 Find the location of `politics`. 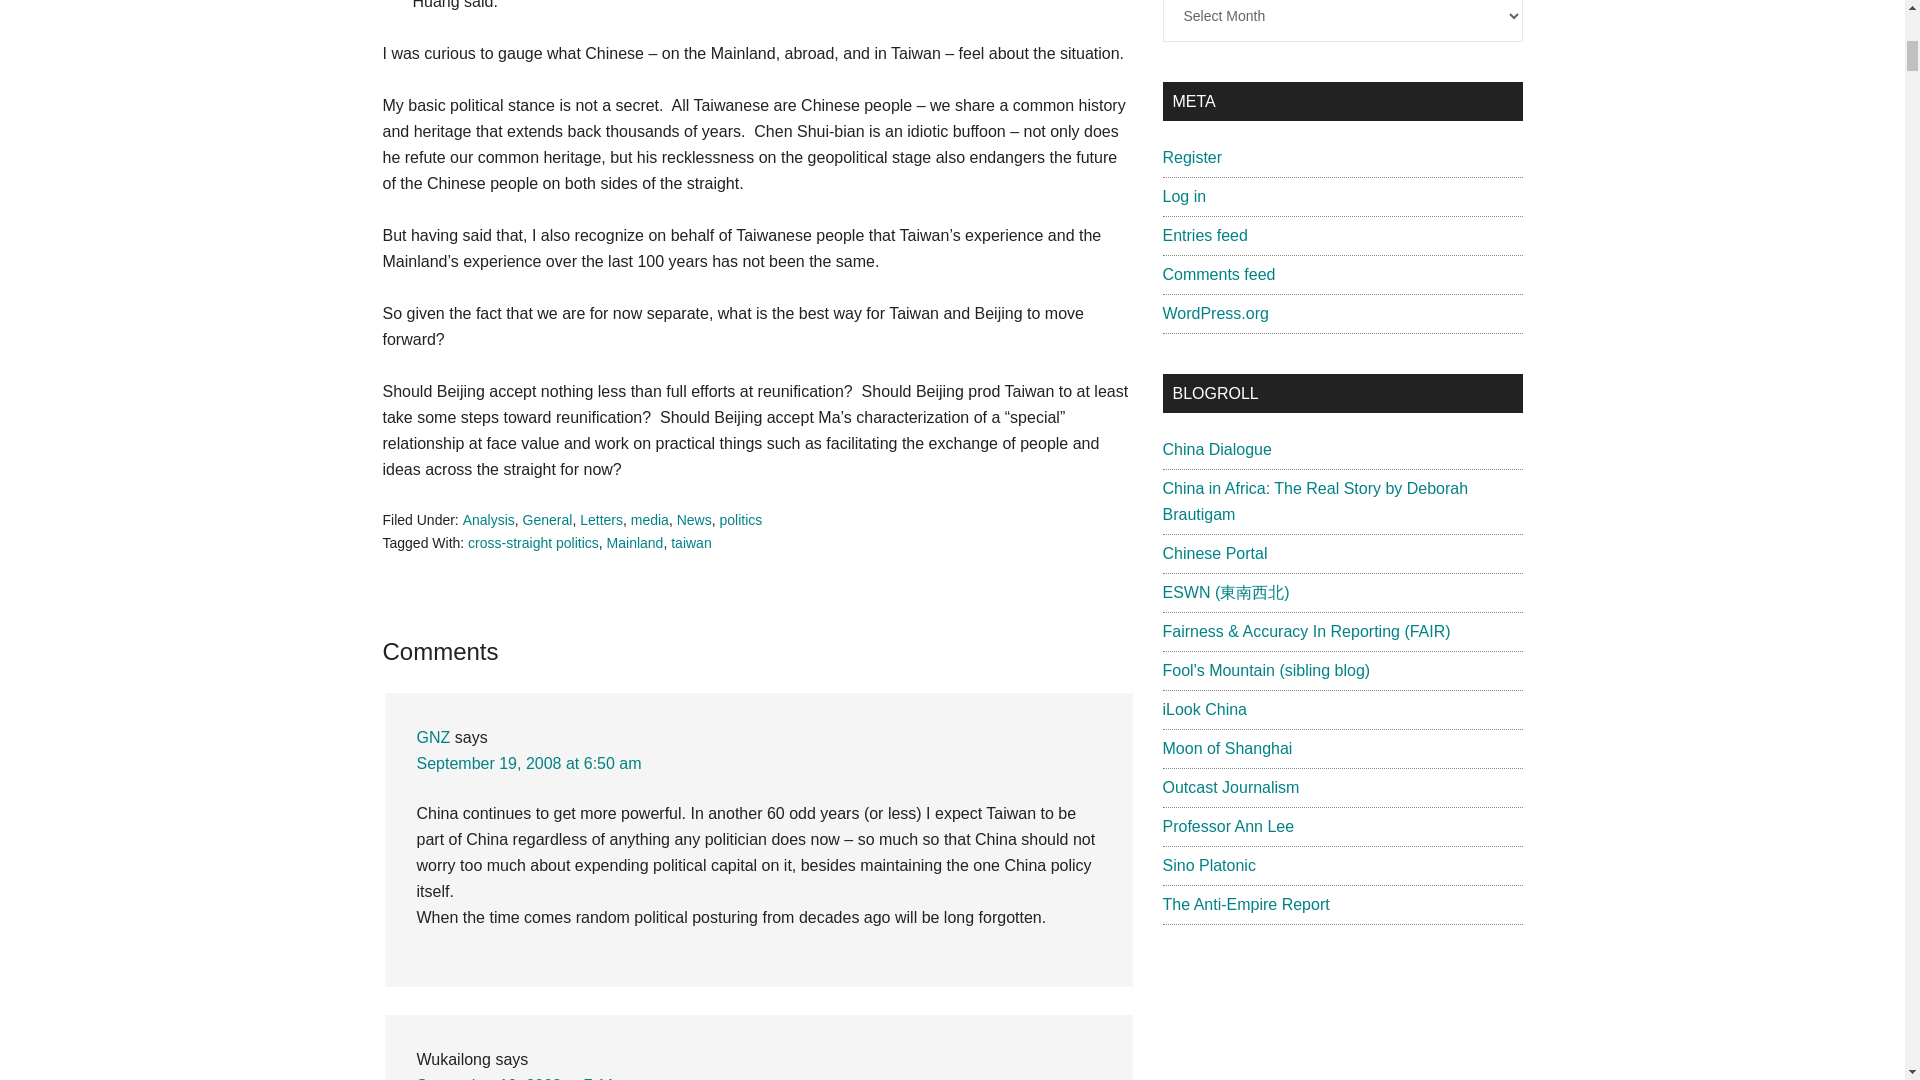

politics is located at coordinates (740, 520).